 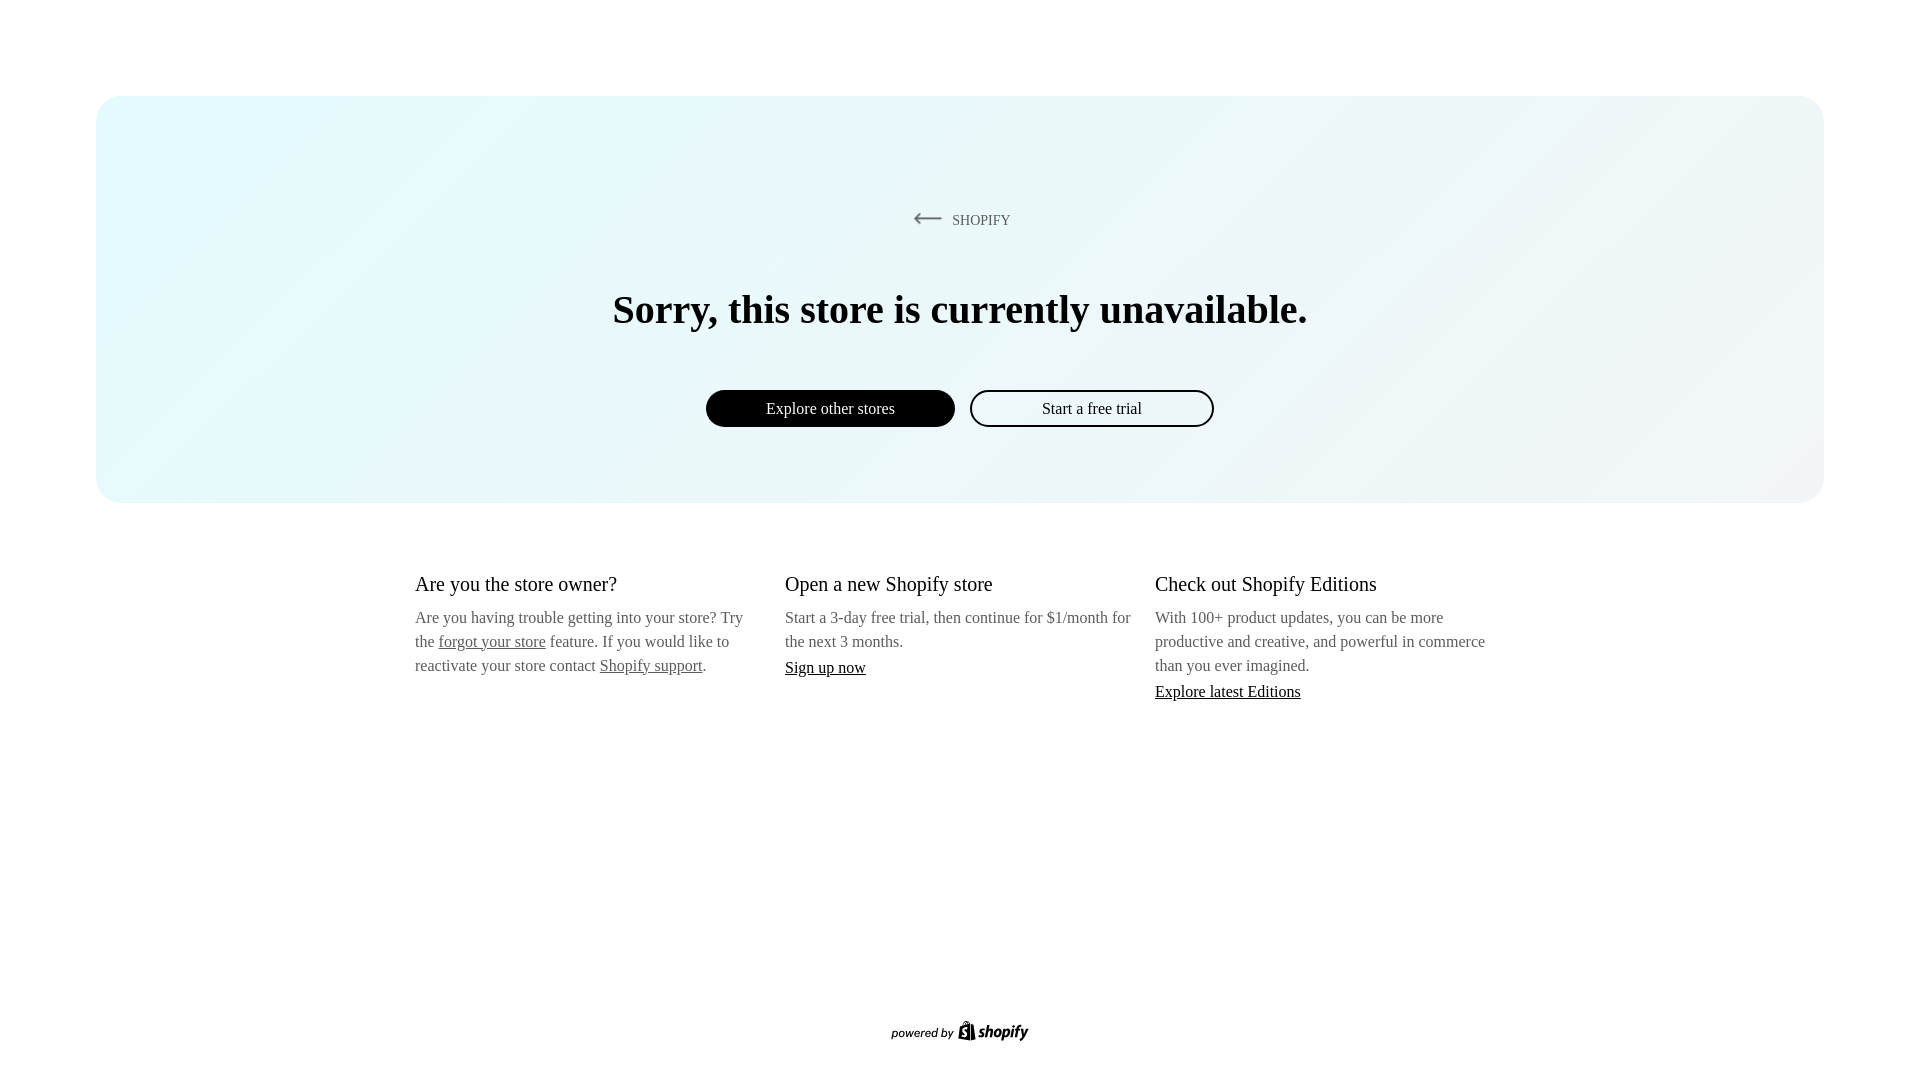 I want to click on forgot your store, so click(x=492, y=641).